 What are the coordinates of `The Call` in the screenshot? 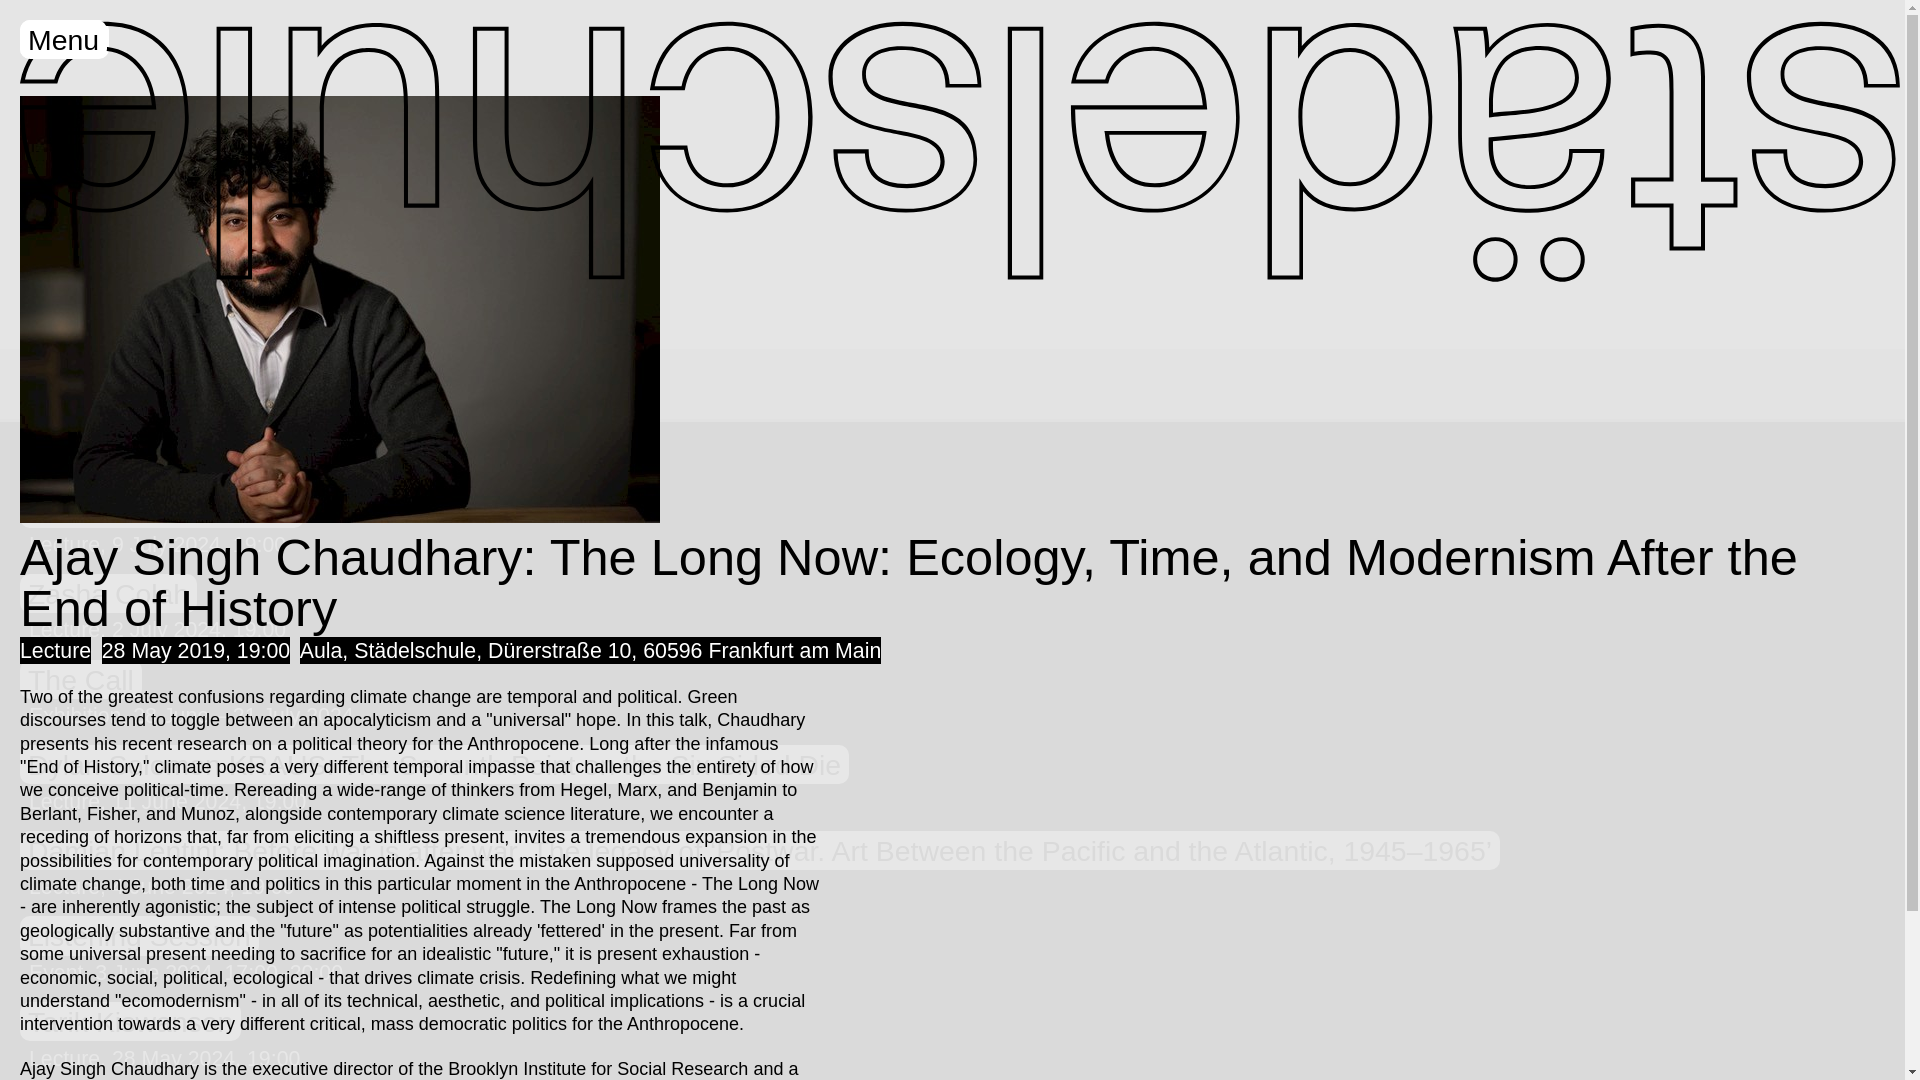 It's located at (80, 678).